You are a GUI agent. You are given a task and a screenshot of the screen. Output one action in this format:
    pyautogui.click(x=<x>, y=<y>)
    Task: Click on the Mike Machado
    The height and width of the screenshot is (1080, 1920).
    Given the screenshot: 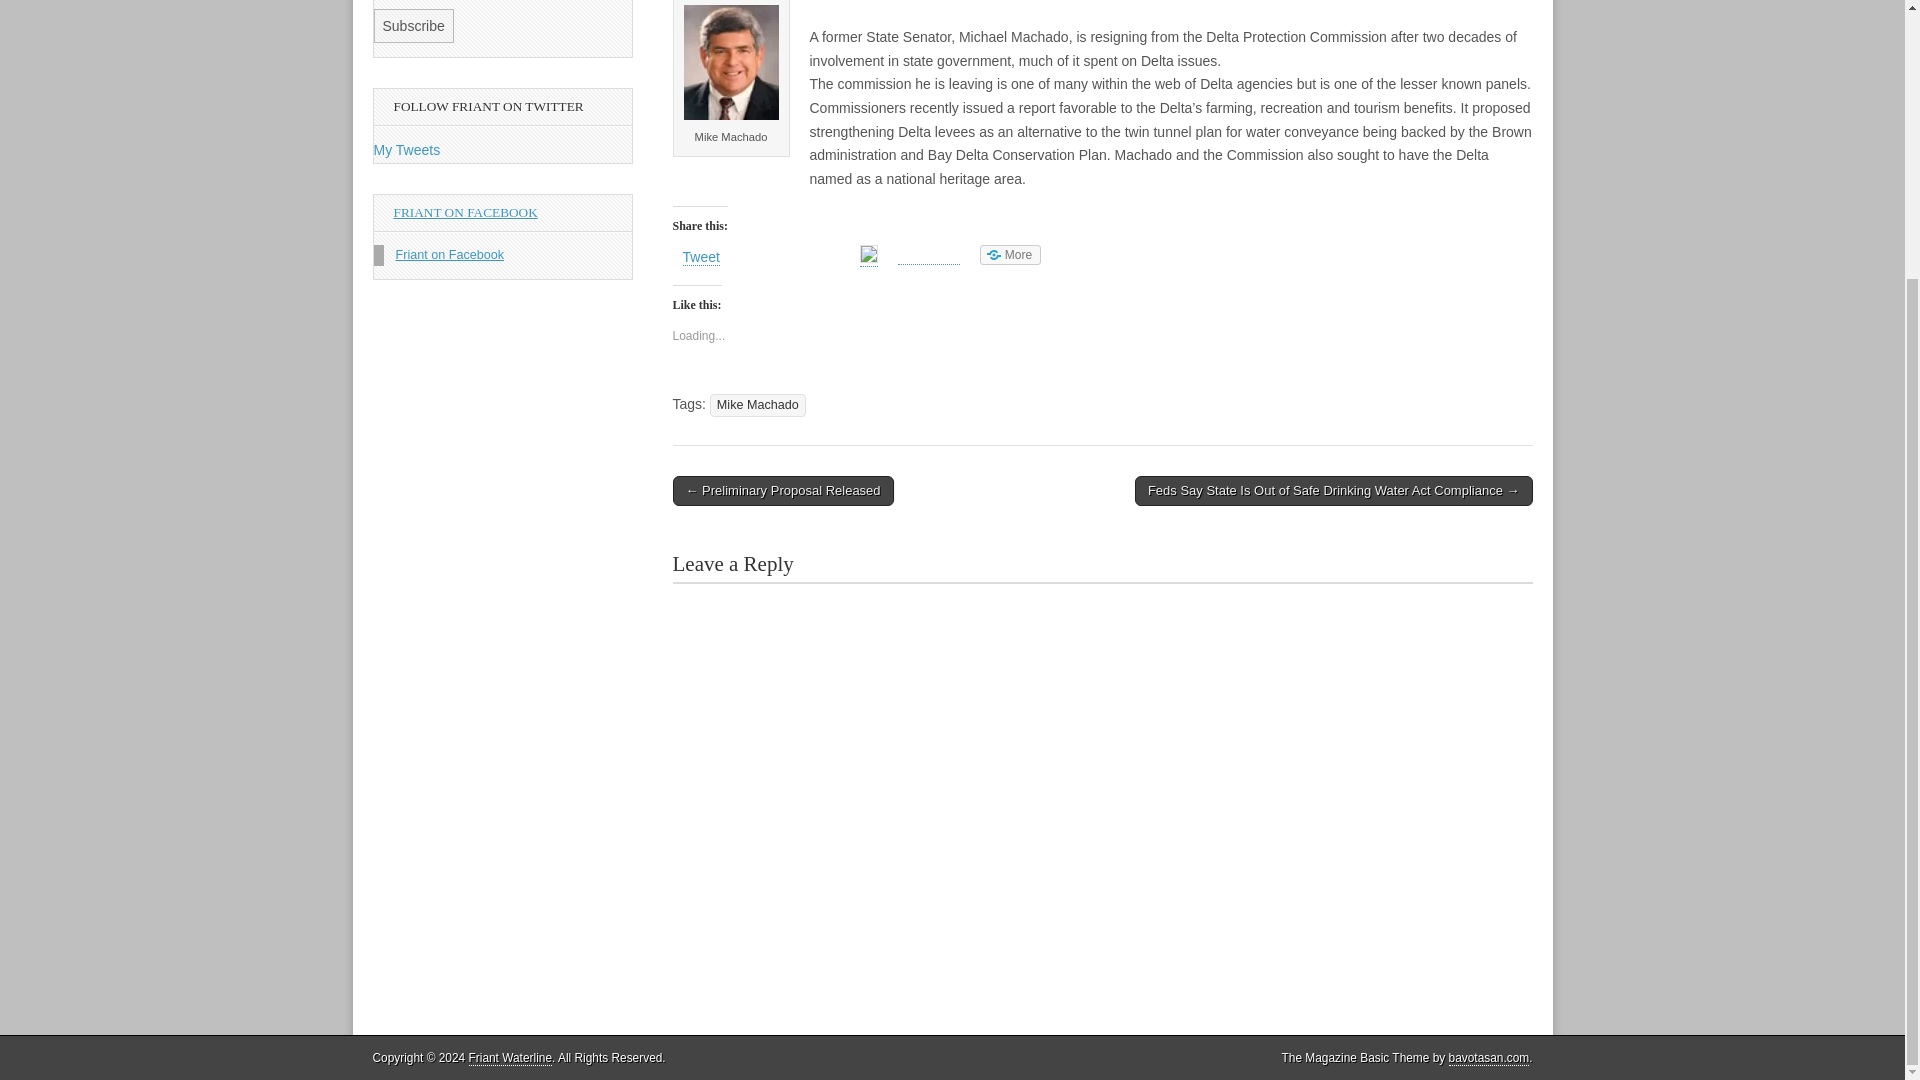 What is the action you would take?
    pyautogui.click(x=758, y=405)
    